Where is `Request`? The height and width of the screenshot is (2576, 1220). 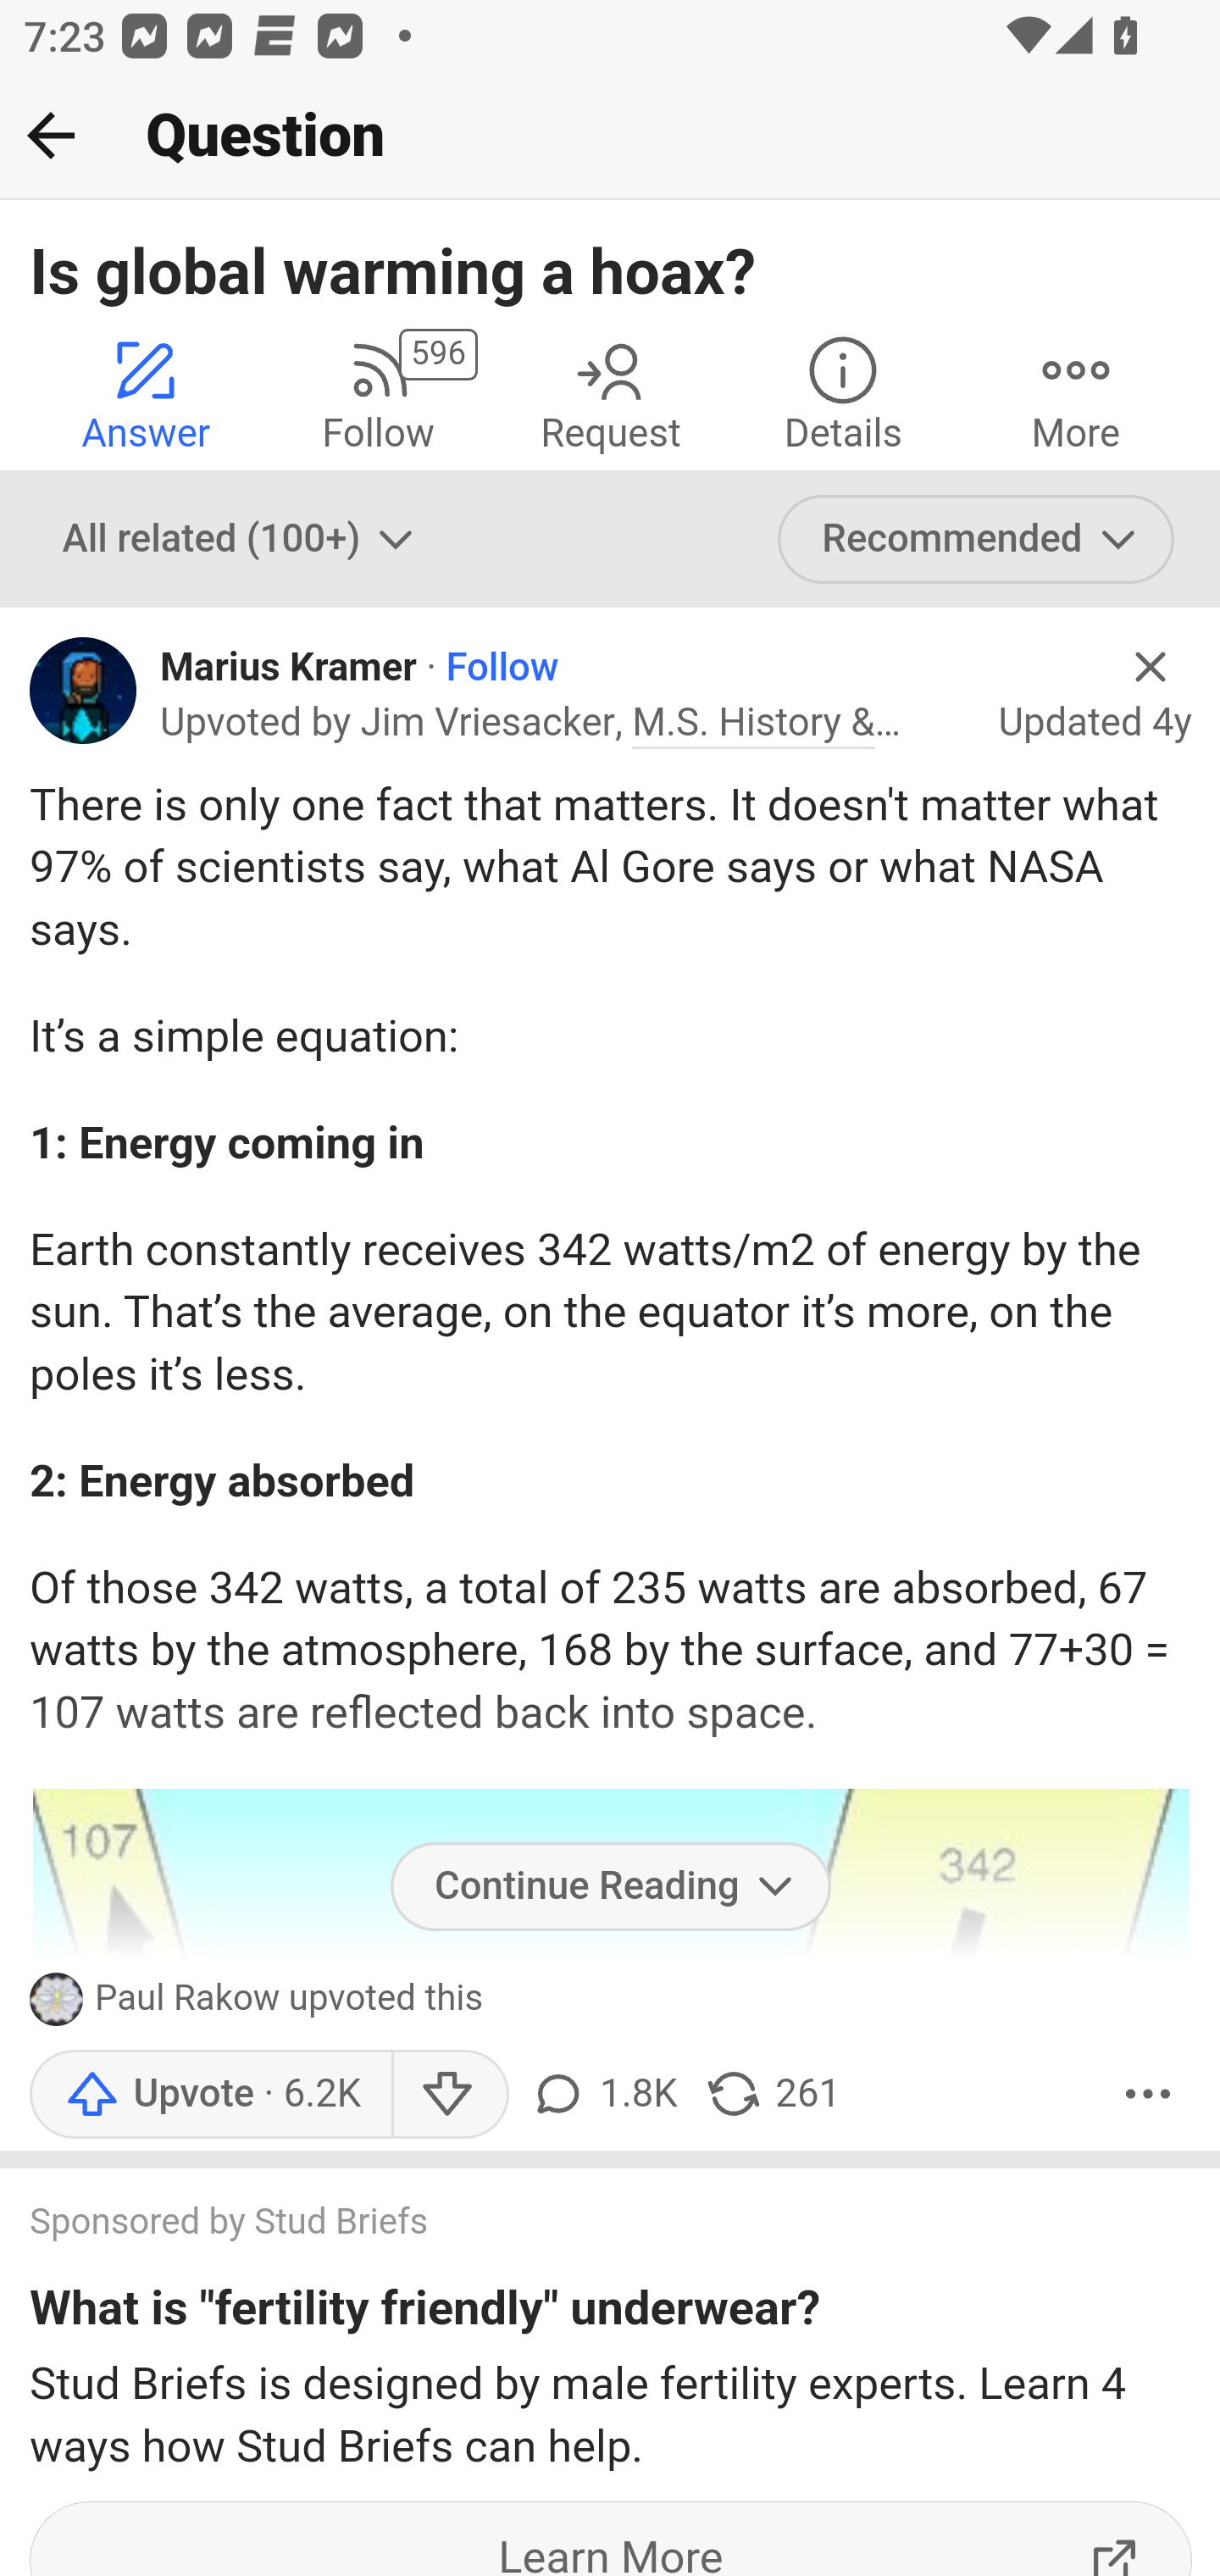 Request is located at coordinates (610, 394).